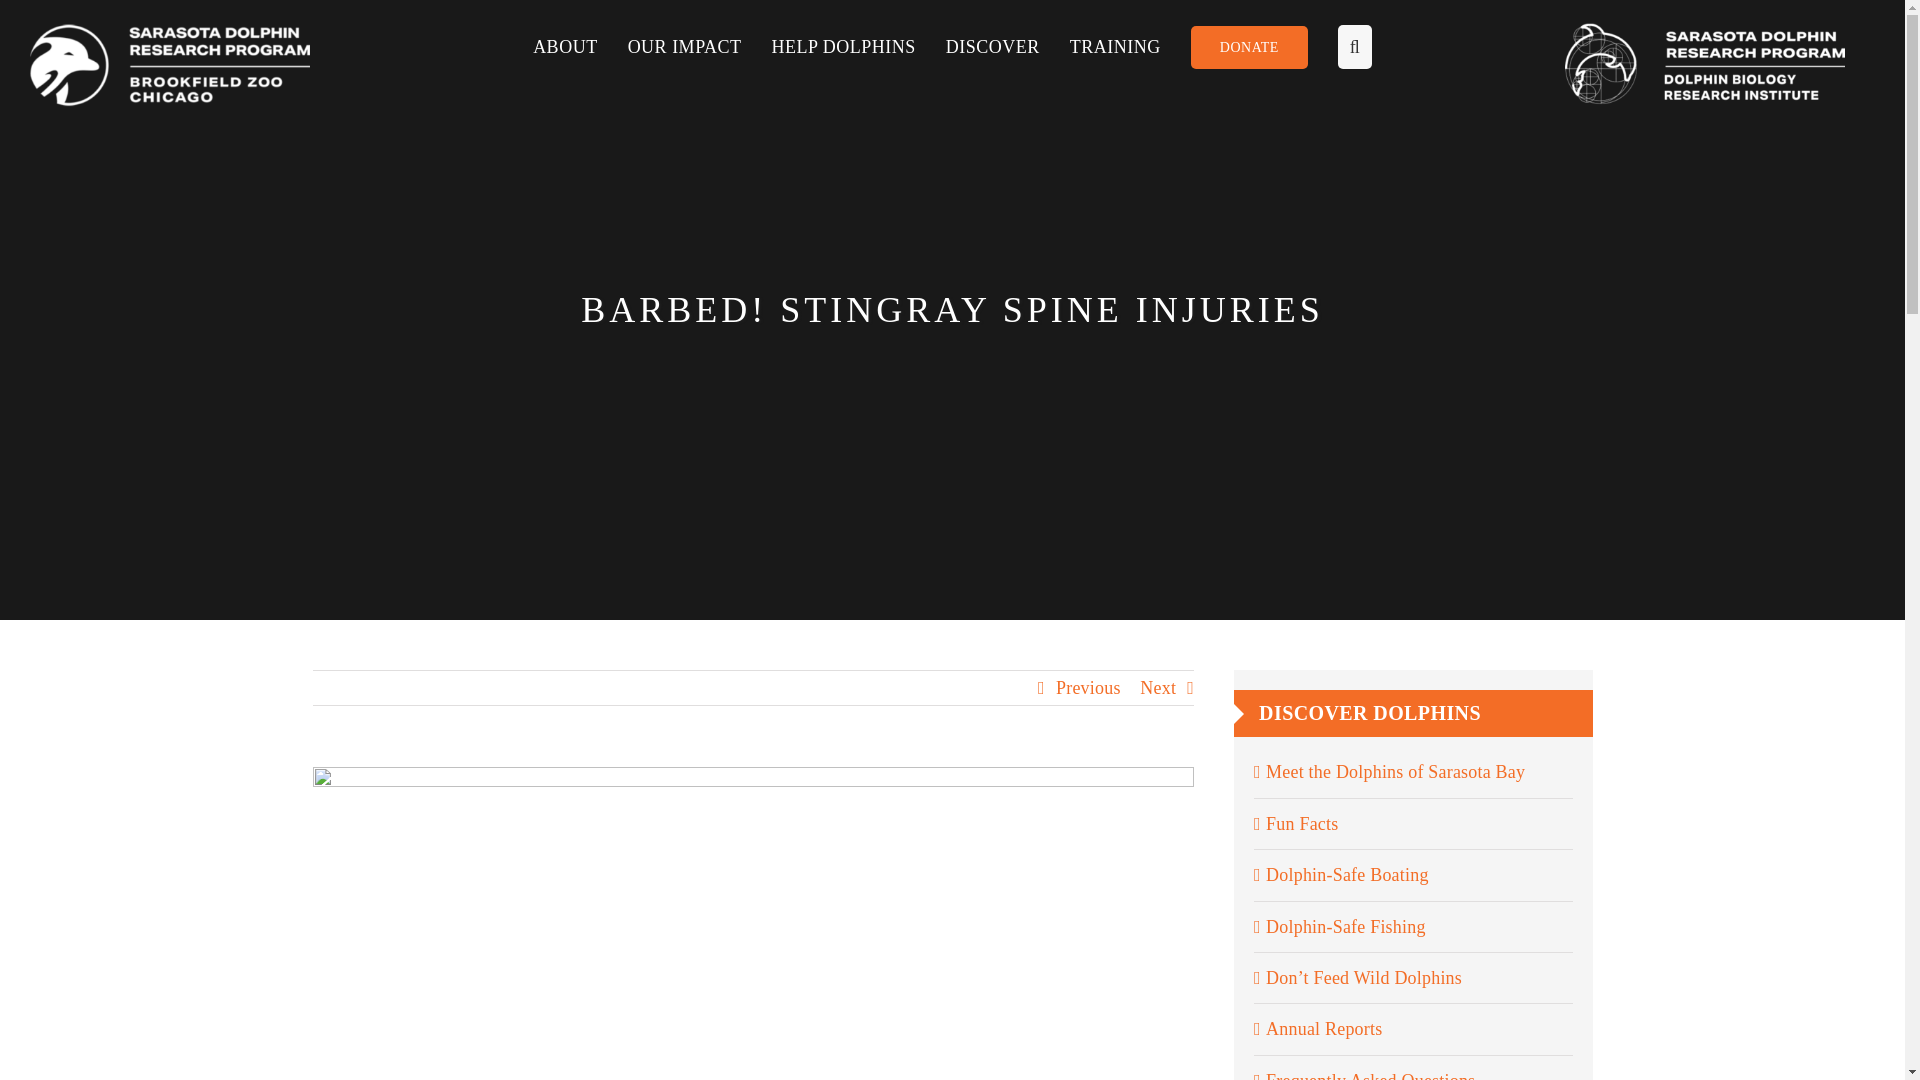 The width and height of the screenshot is (1920, 1080). I want to click on HELP DOLPHINS, so click(858, 46).